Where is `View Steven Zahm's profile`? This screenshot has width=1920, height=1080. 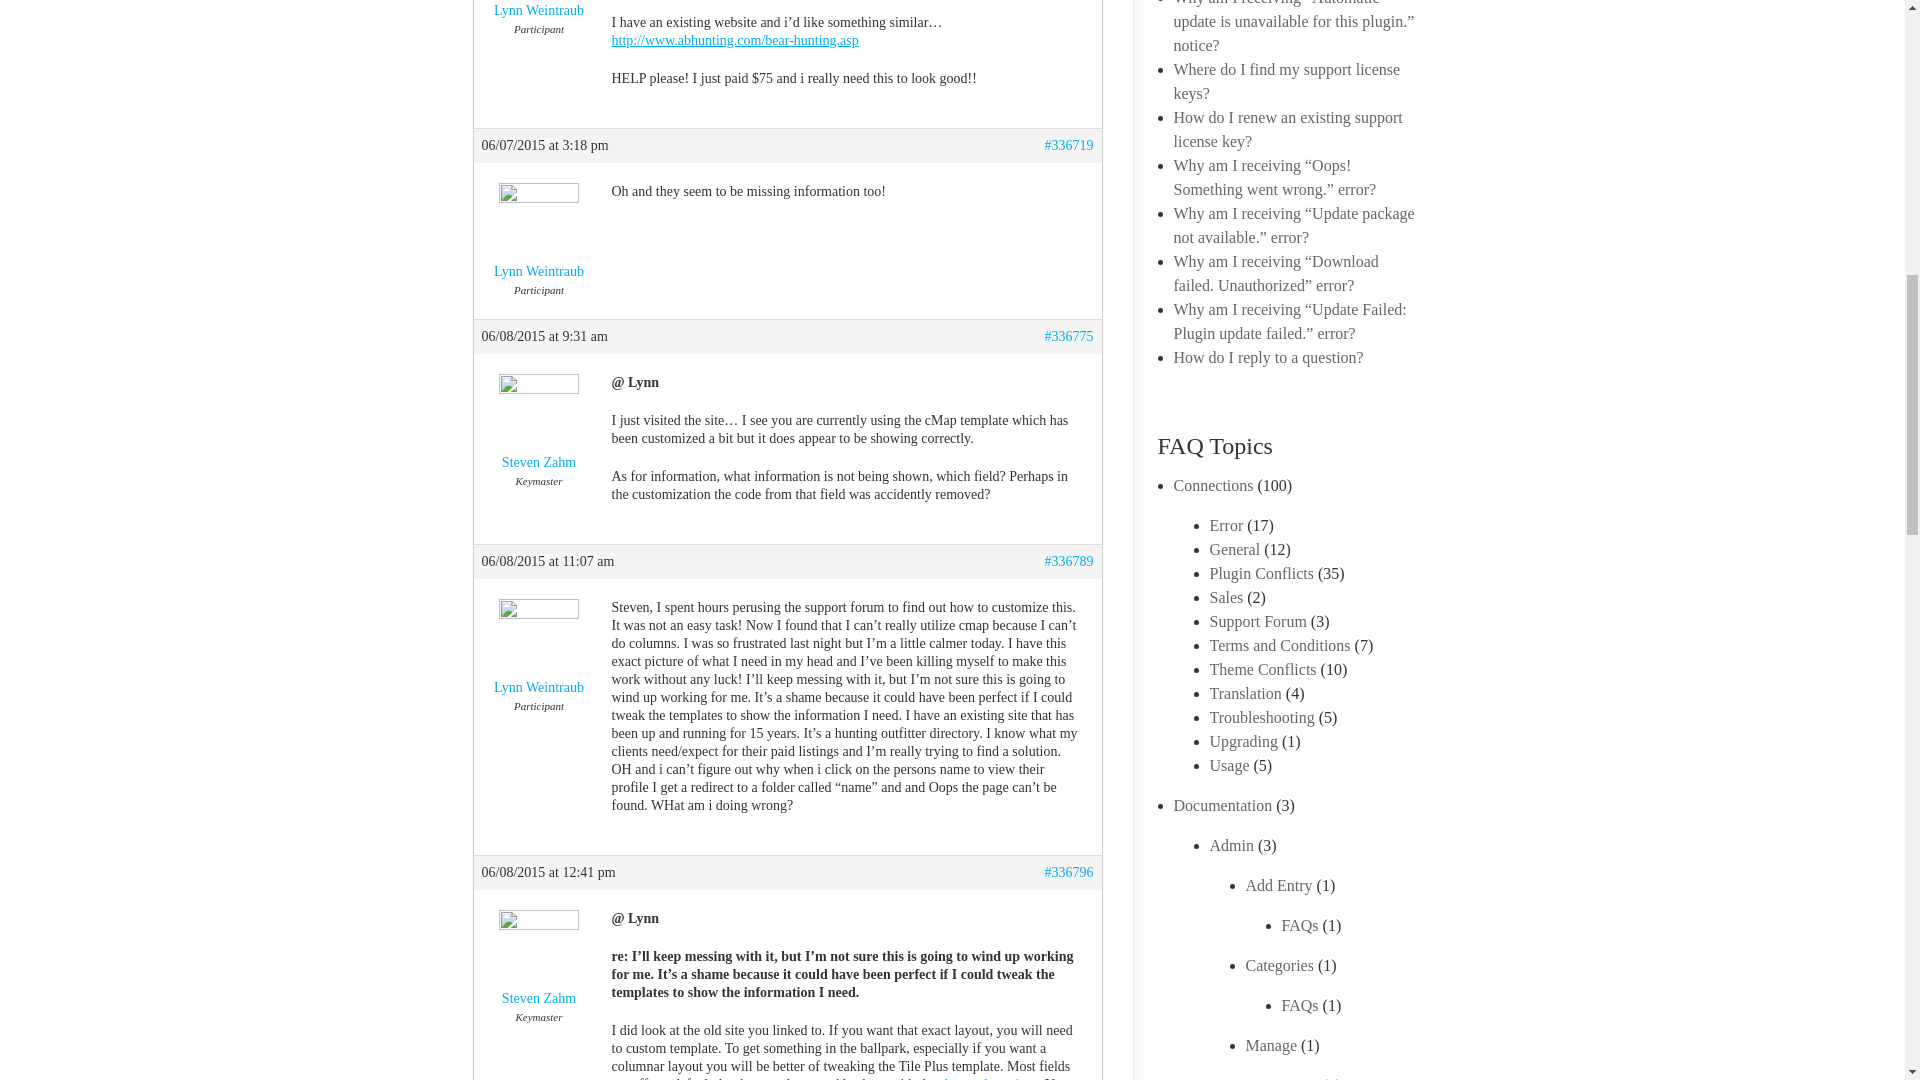
View Steven Zahm's profile is located at coordinates (539, 426).